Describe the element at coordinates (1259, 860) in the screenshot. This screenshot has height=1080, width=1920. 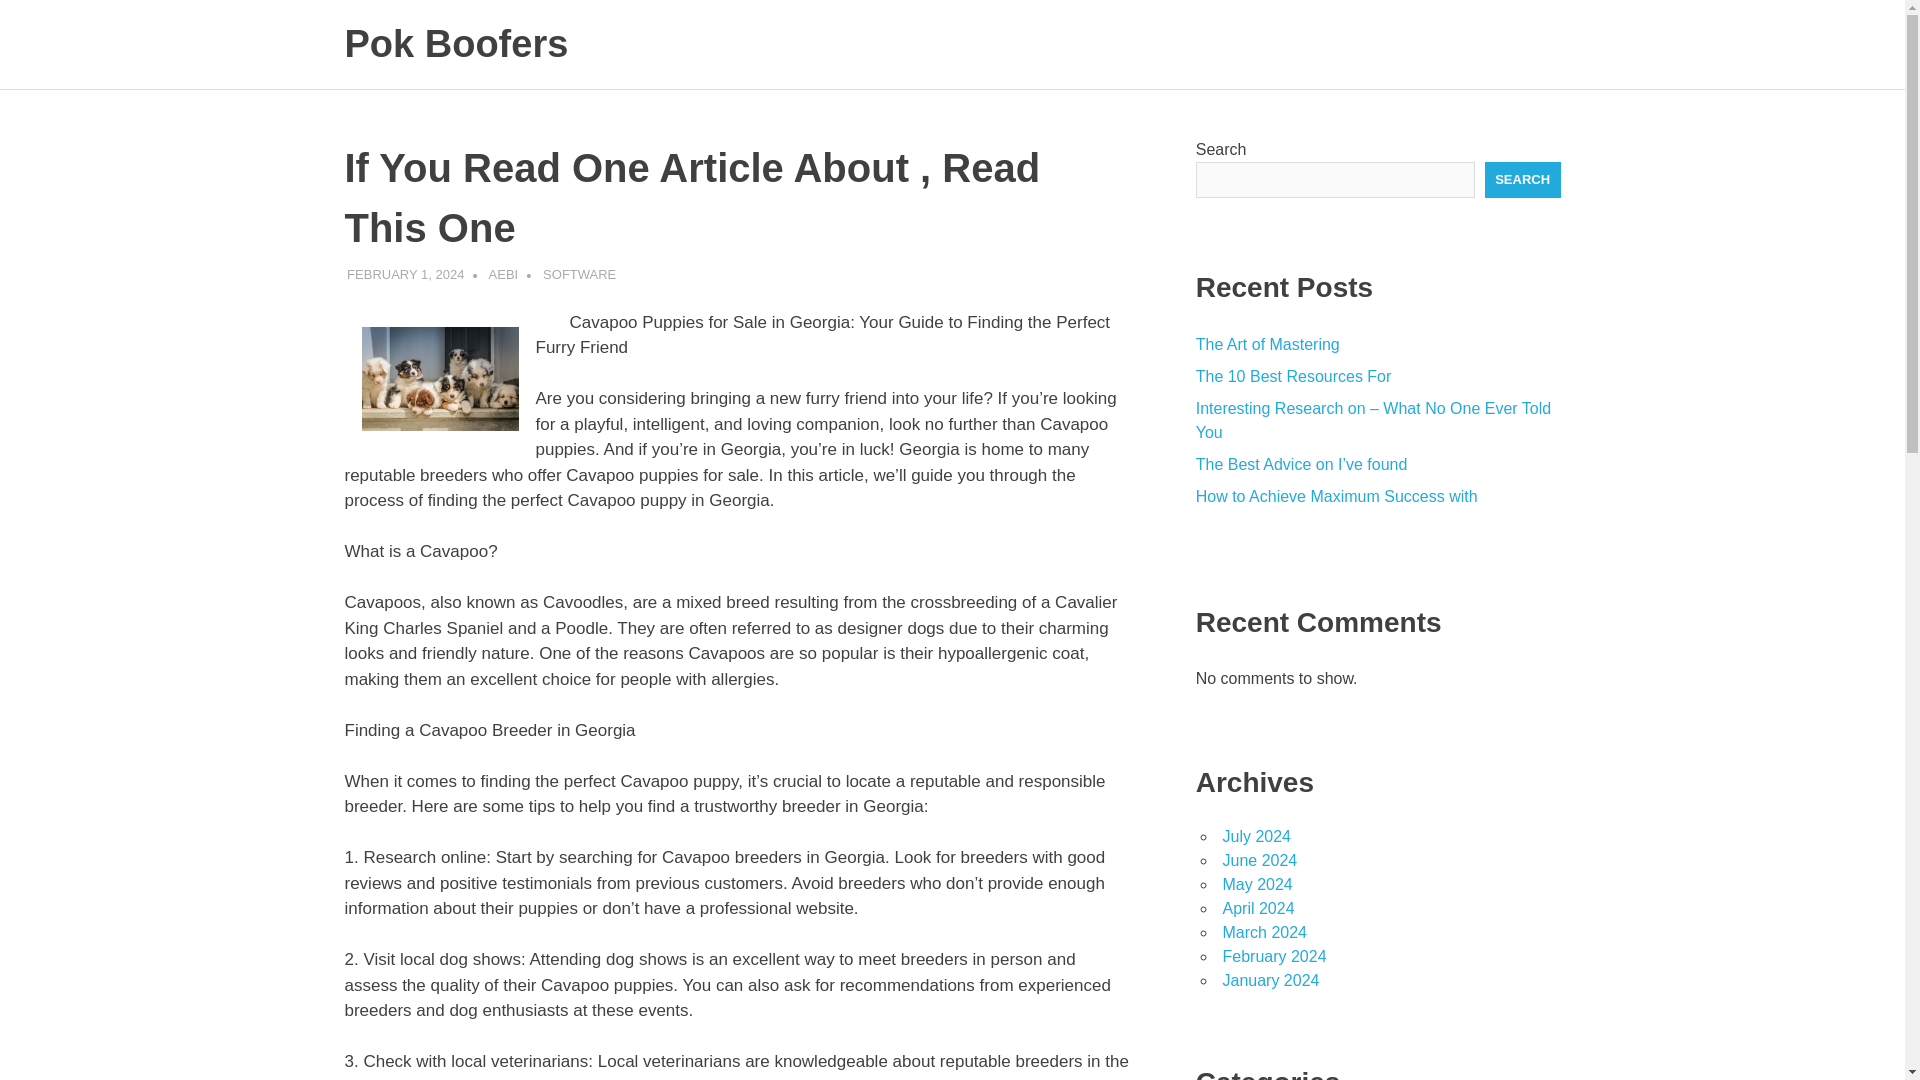
I see `June 2024` at that location.